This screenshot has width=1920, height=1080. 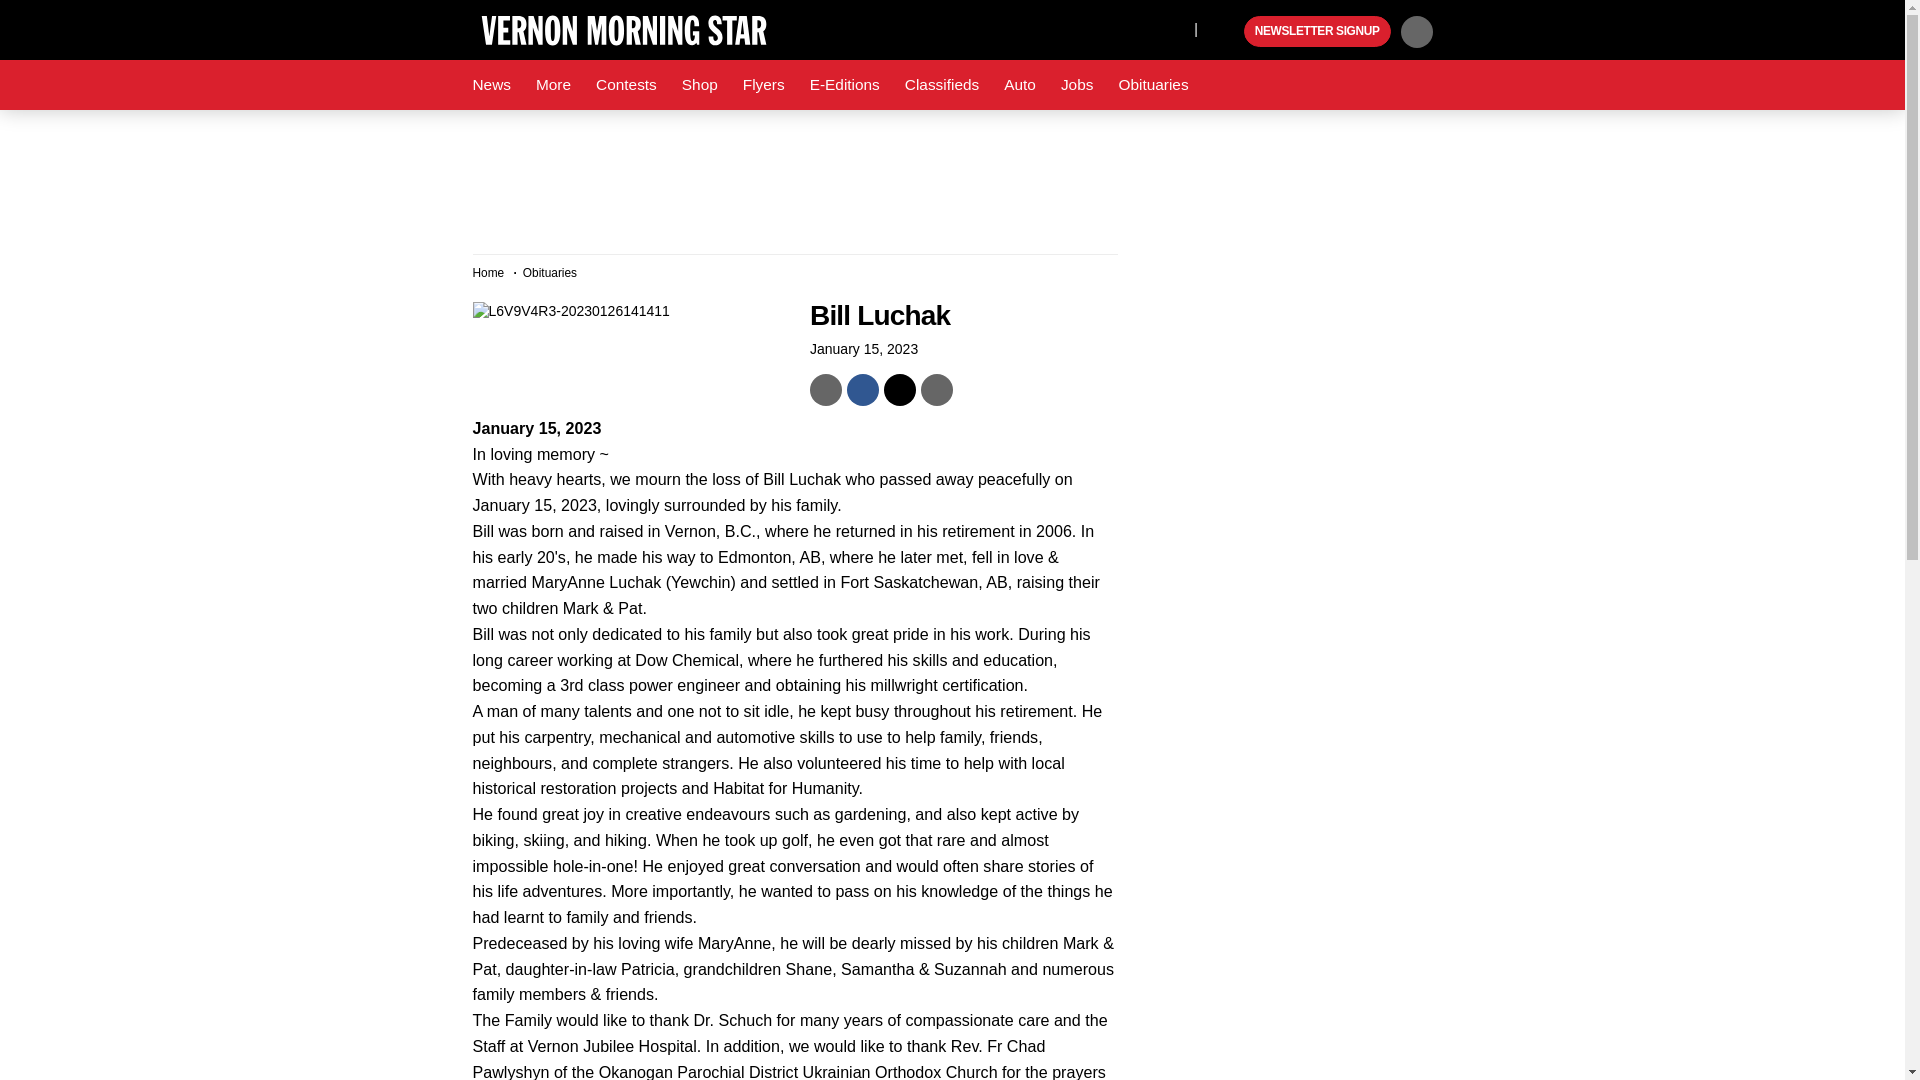 What do you see at coordinates (491, 85) in the screenshot?
I see `News` at bounding box center [491, 85].